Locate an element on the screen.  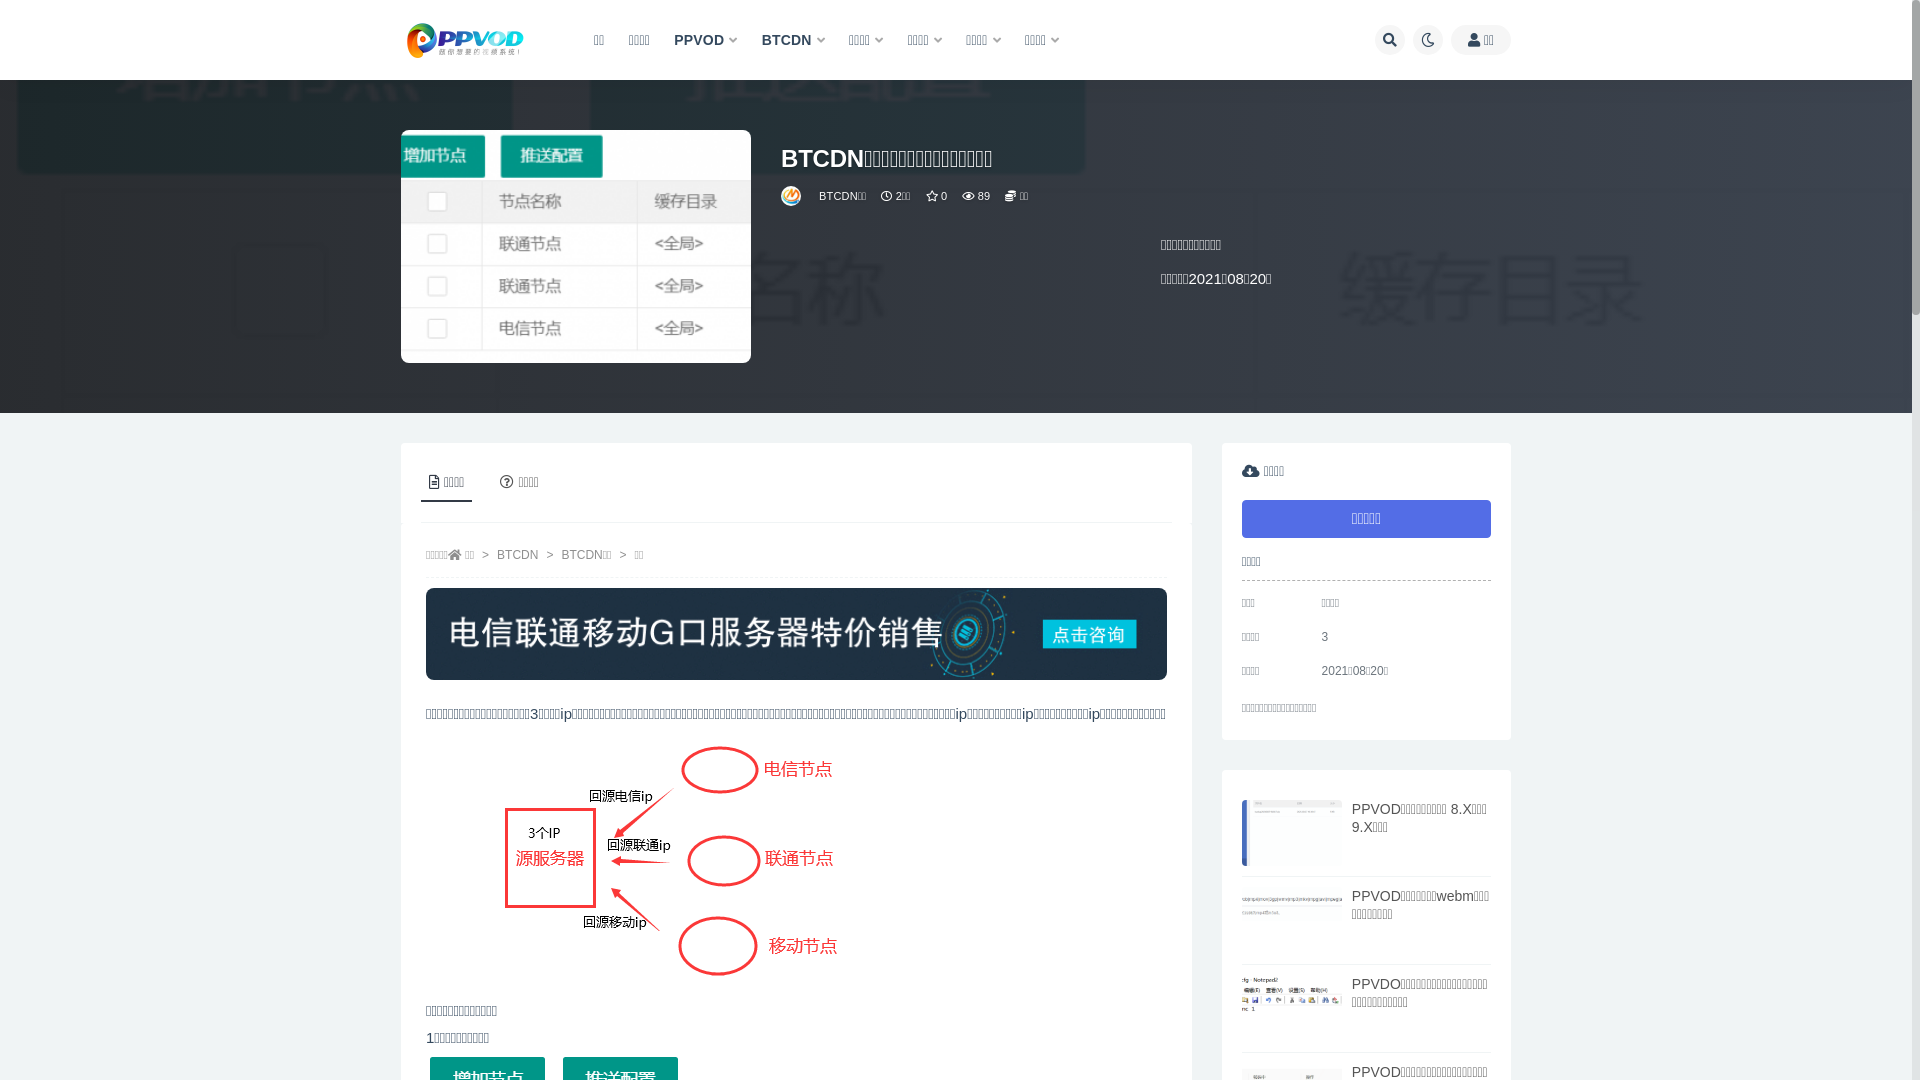
1628739358-8d22f11da597c24 is located at coordinates (666, 862).